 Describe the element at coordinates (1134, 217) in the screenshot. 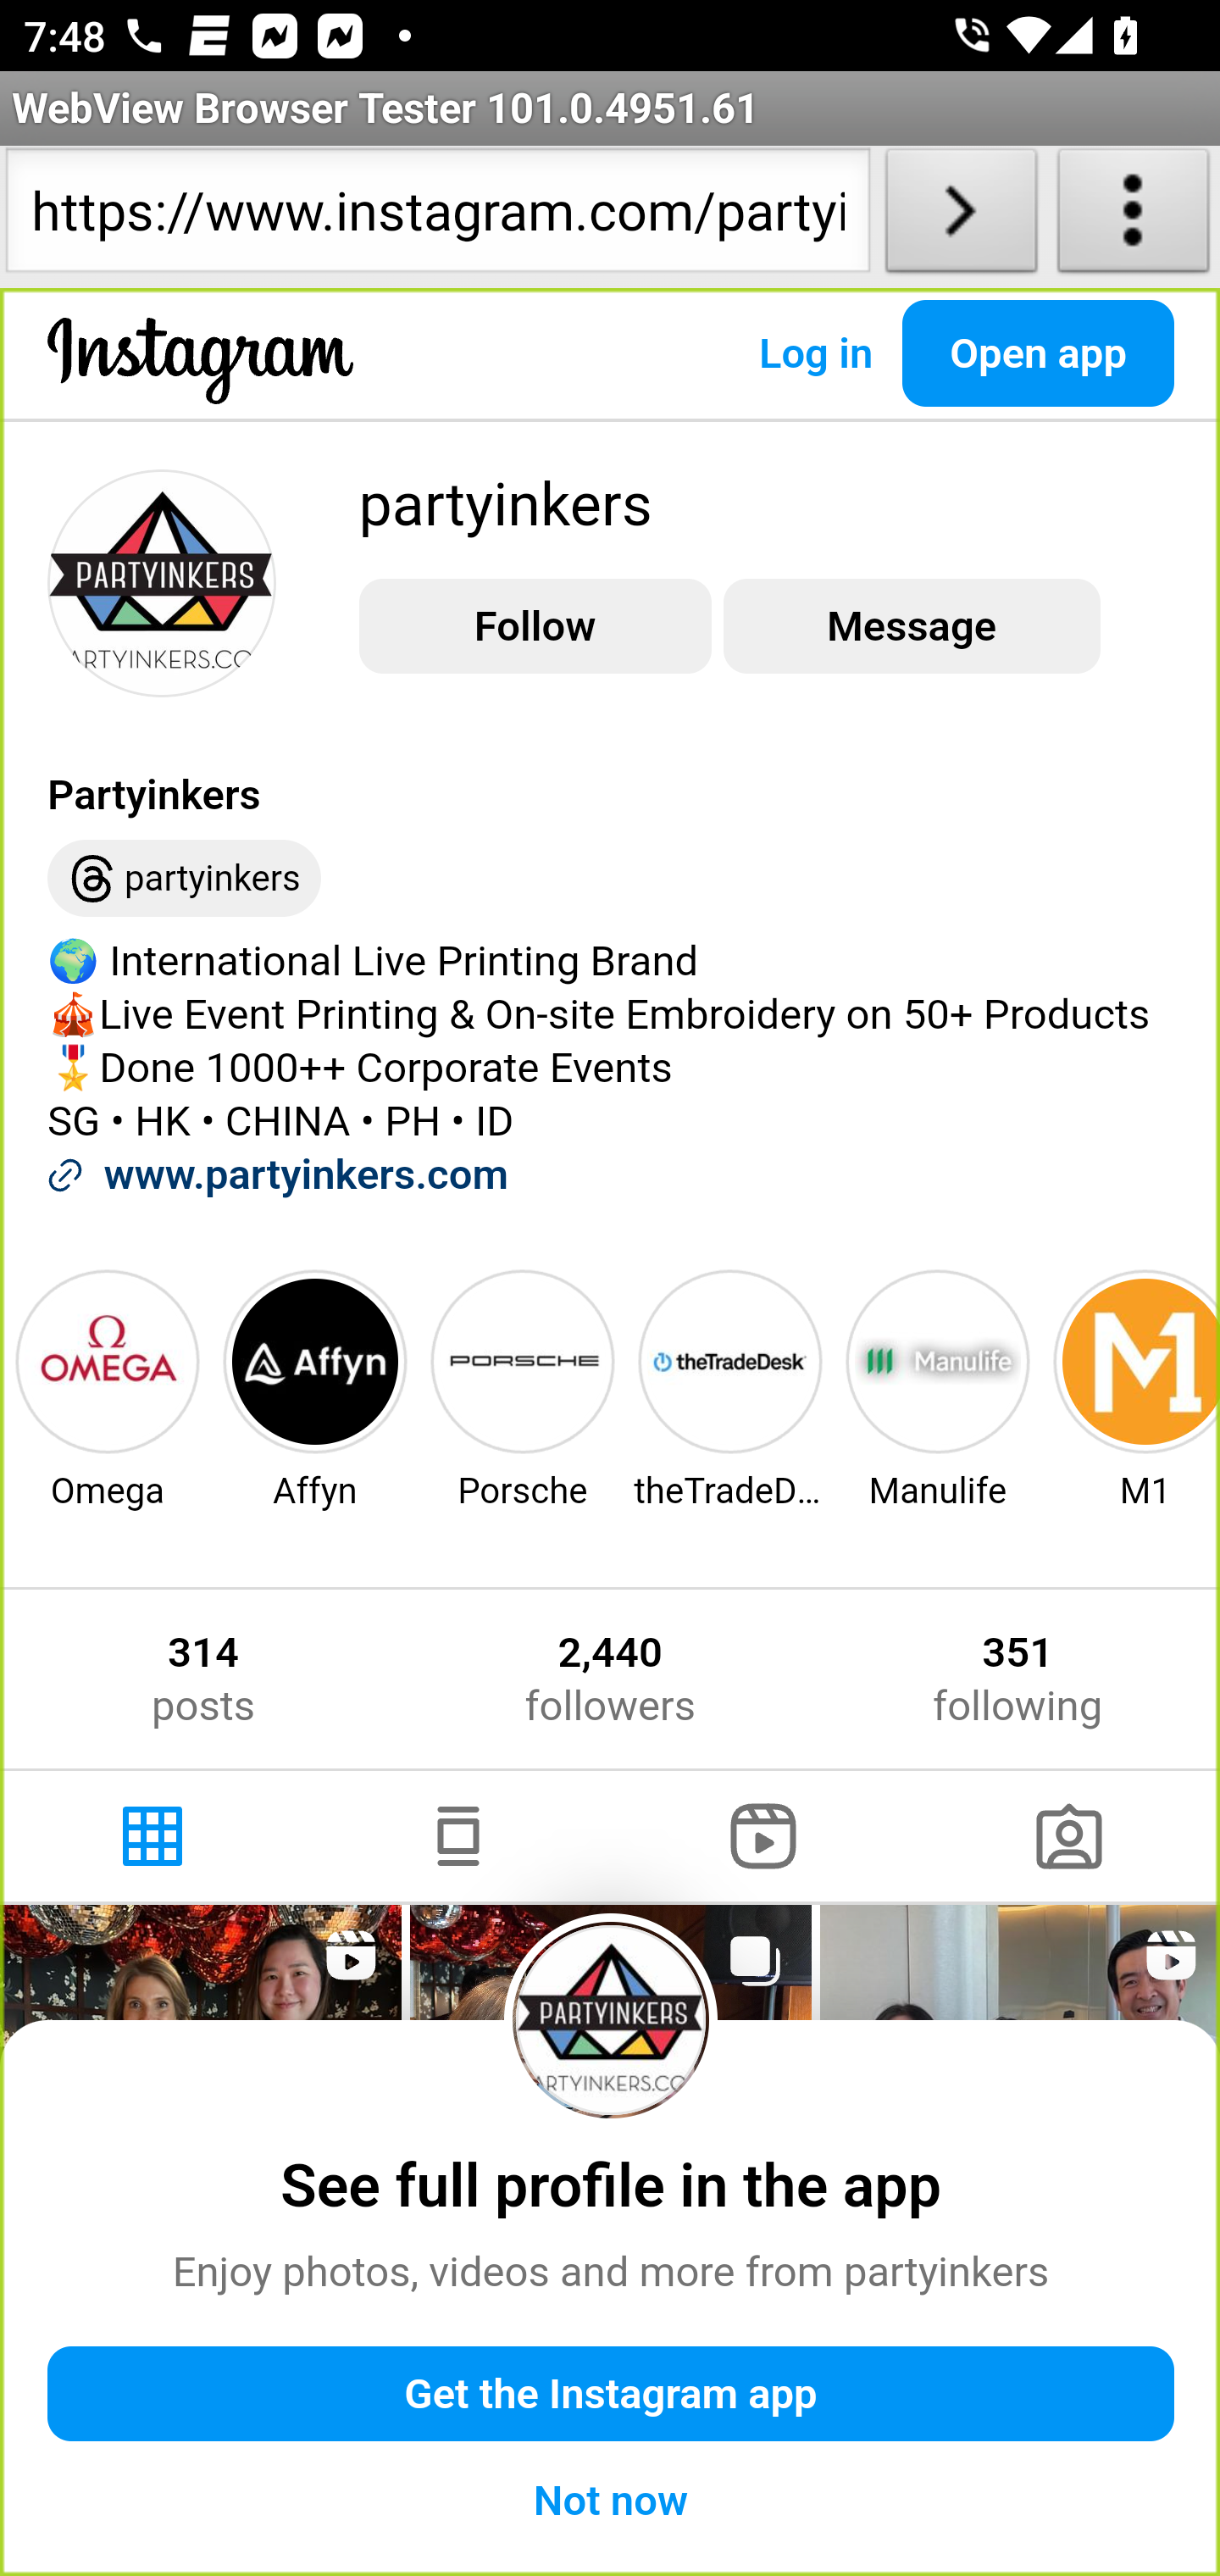

I see `About WebView` at that location.